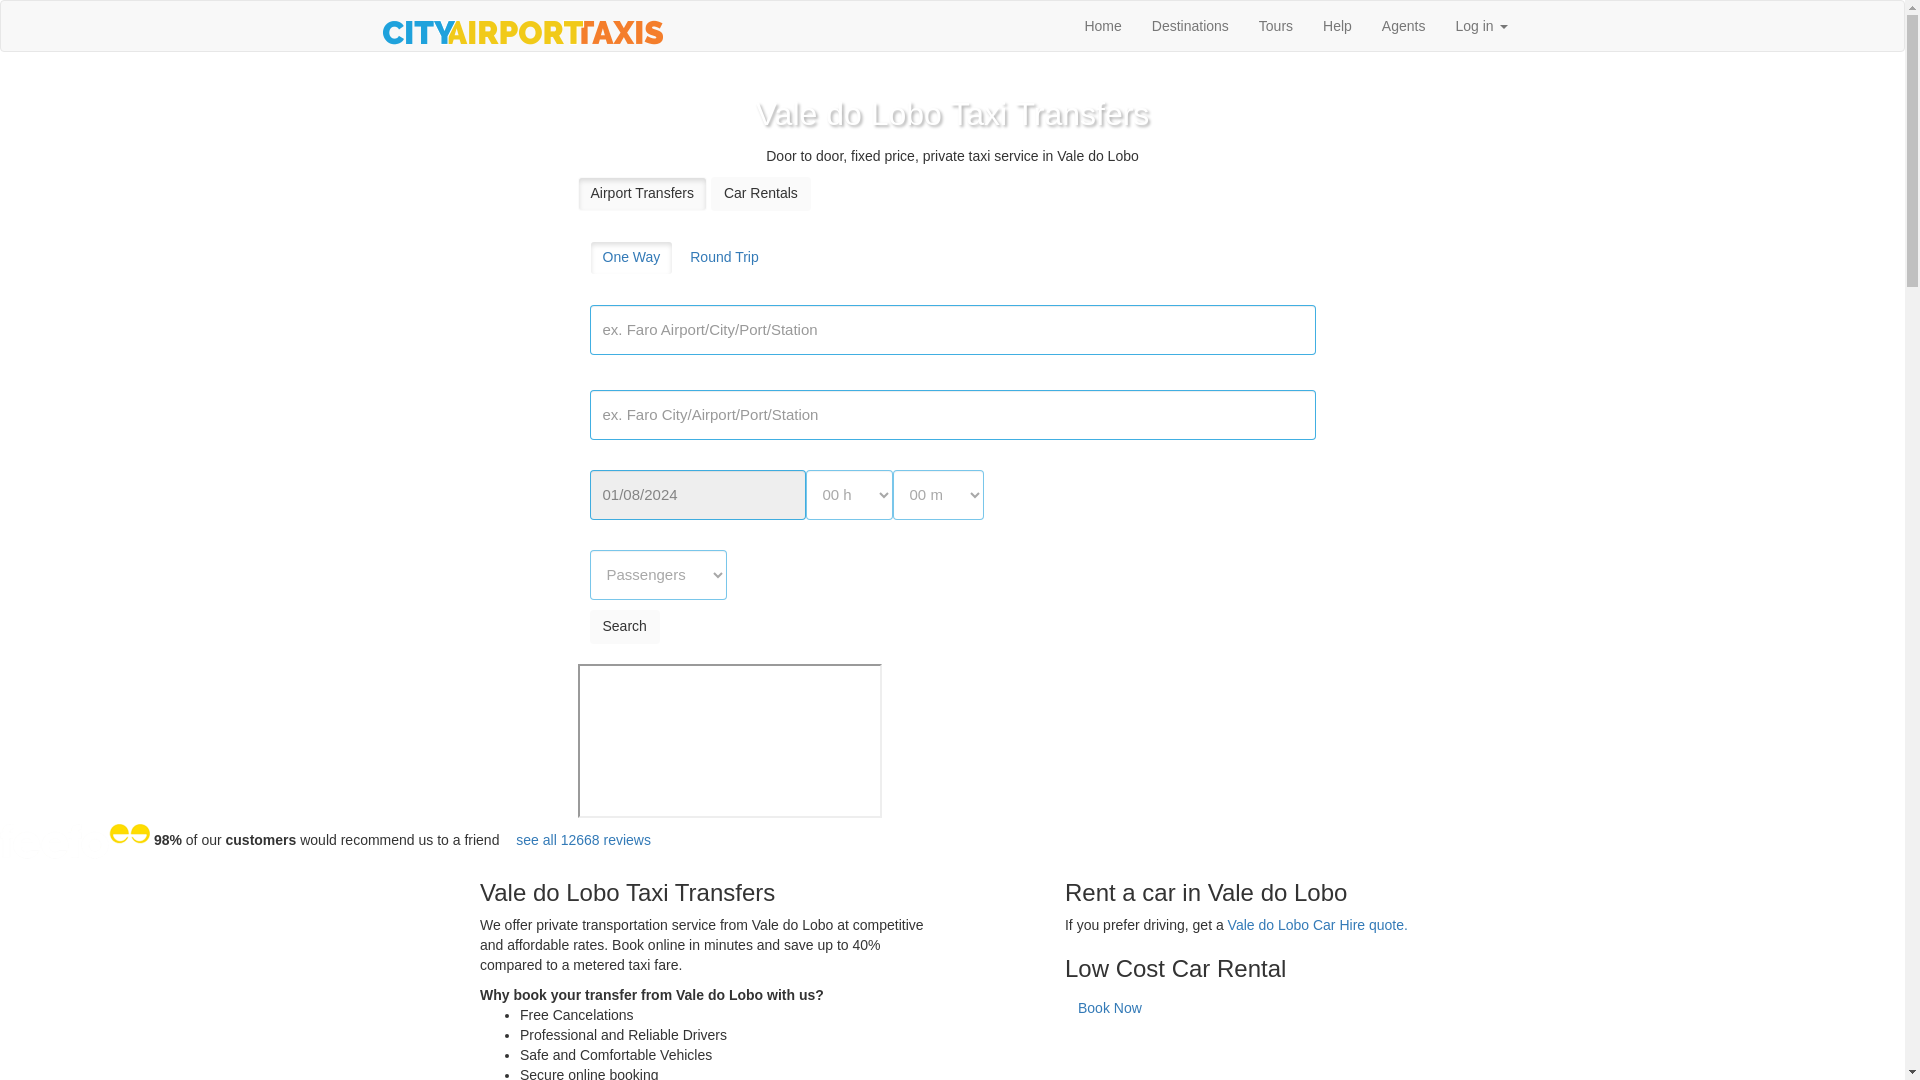 The image size is (1920, 1080). Describe the element at coordinates (1276, 26) in the screenshot. I see `Tours` at that location.